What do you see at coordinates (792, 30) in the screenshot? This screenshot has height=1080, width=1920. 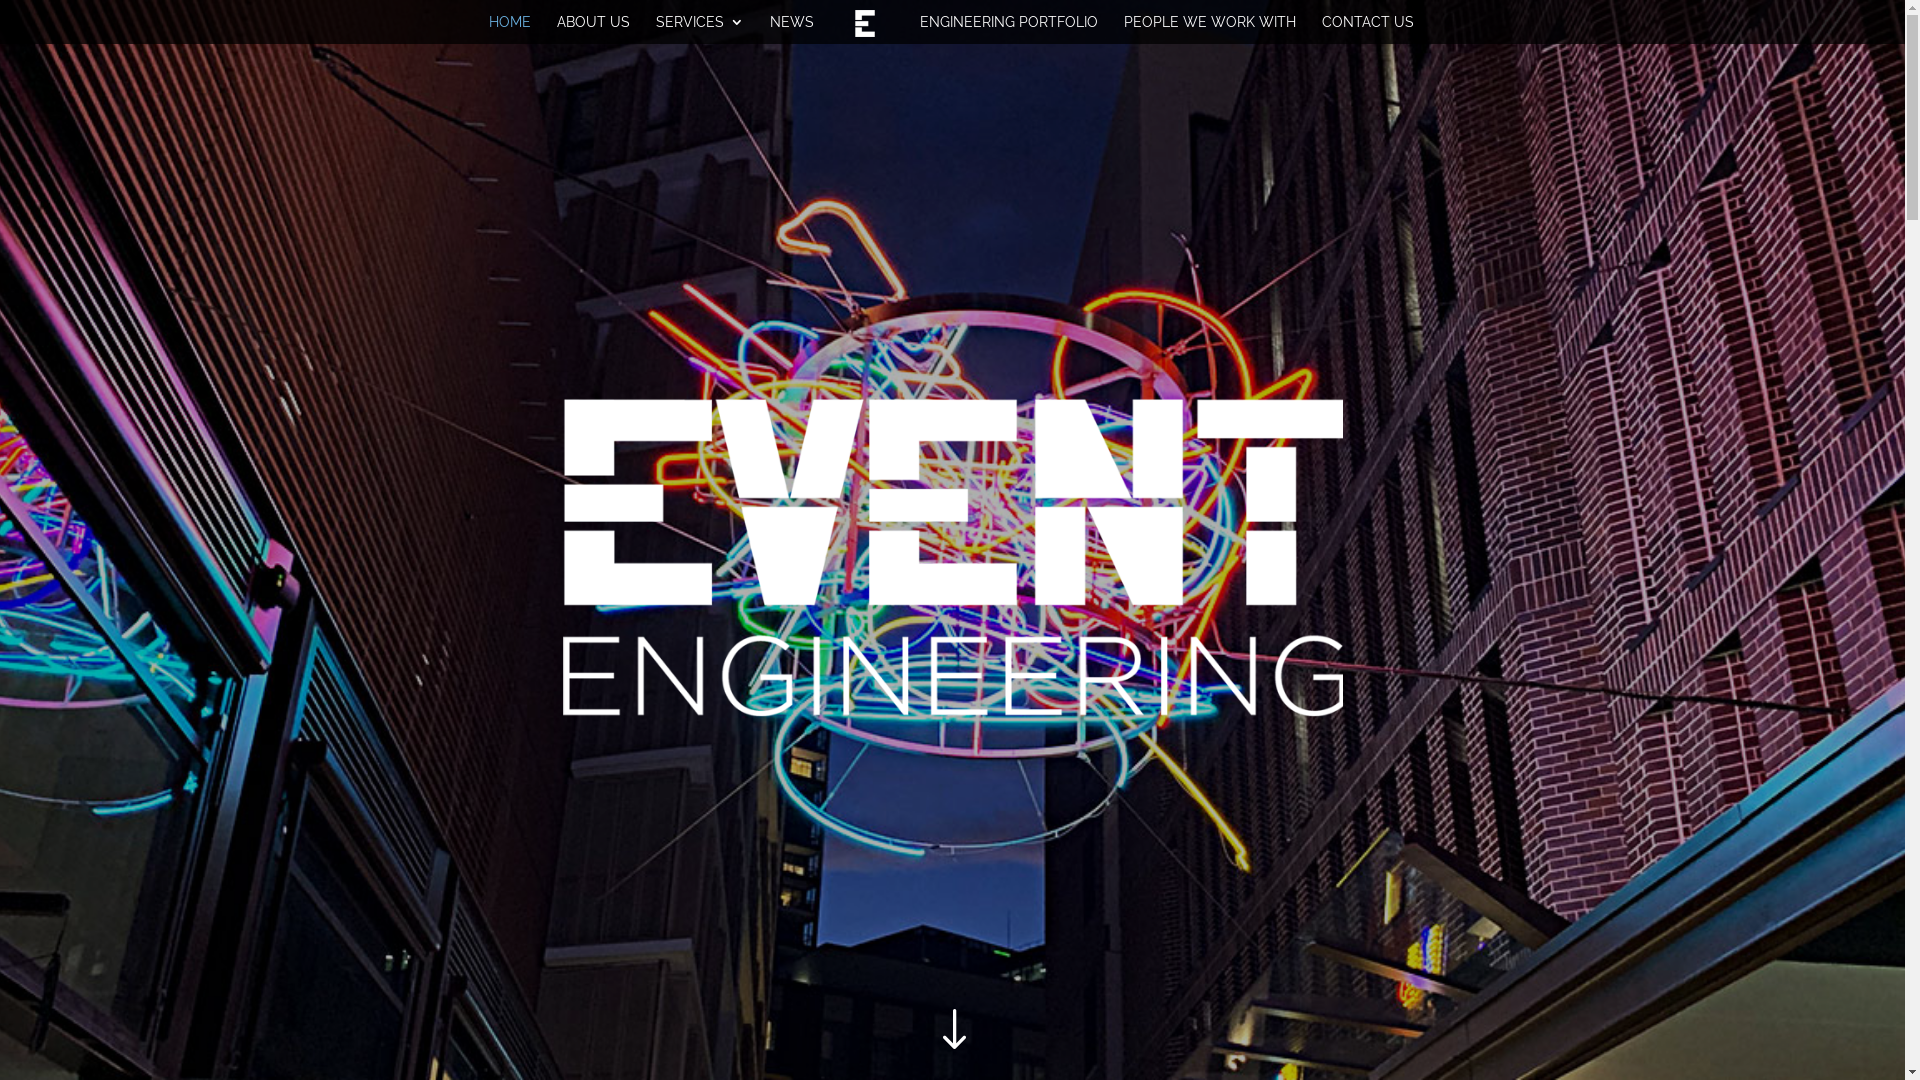 I see `NEWS` at bounding box center [792, 30].